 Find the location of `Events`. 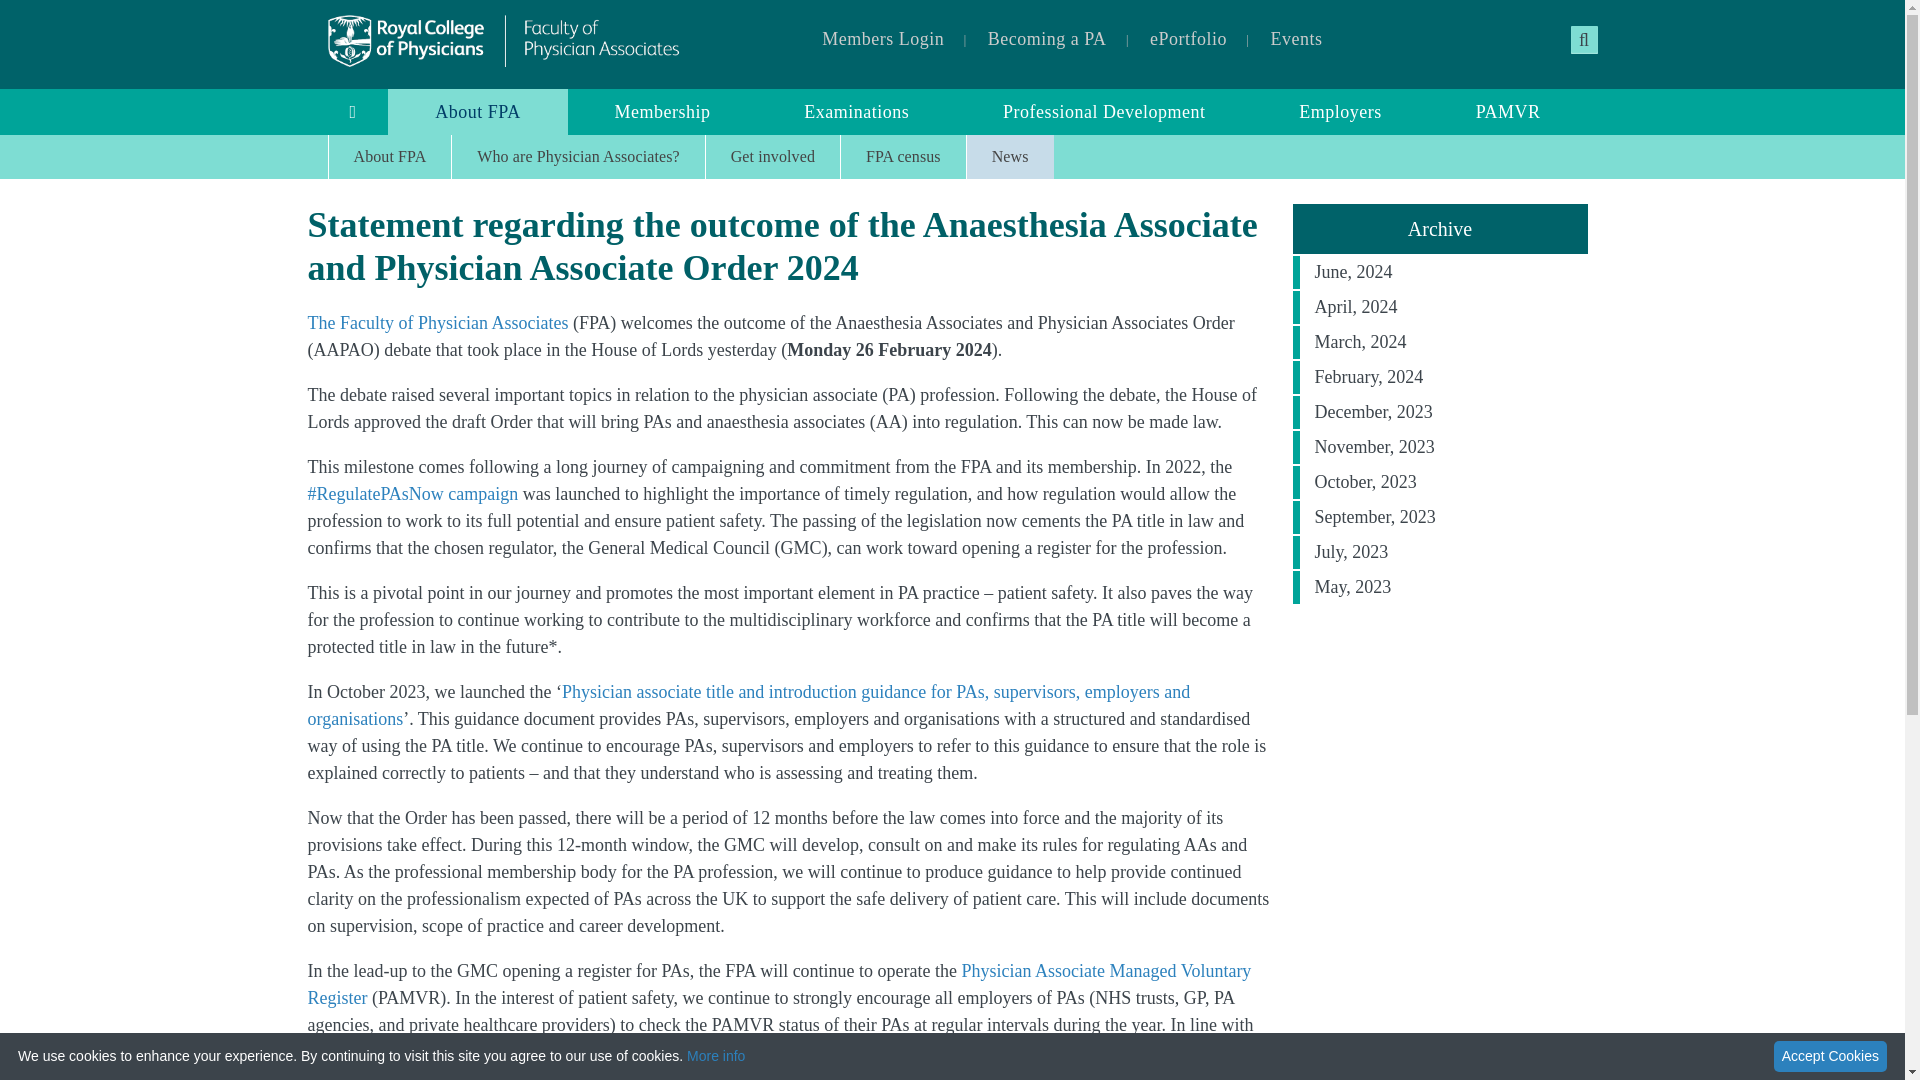

Events is located at coordinates (1296, 39).